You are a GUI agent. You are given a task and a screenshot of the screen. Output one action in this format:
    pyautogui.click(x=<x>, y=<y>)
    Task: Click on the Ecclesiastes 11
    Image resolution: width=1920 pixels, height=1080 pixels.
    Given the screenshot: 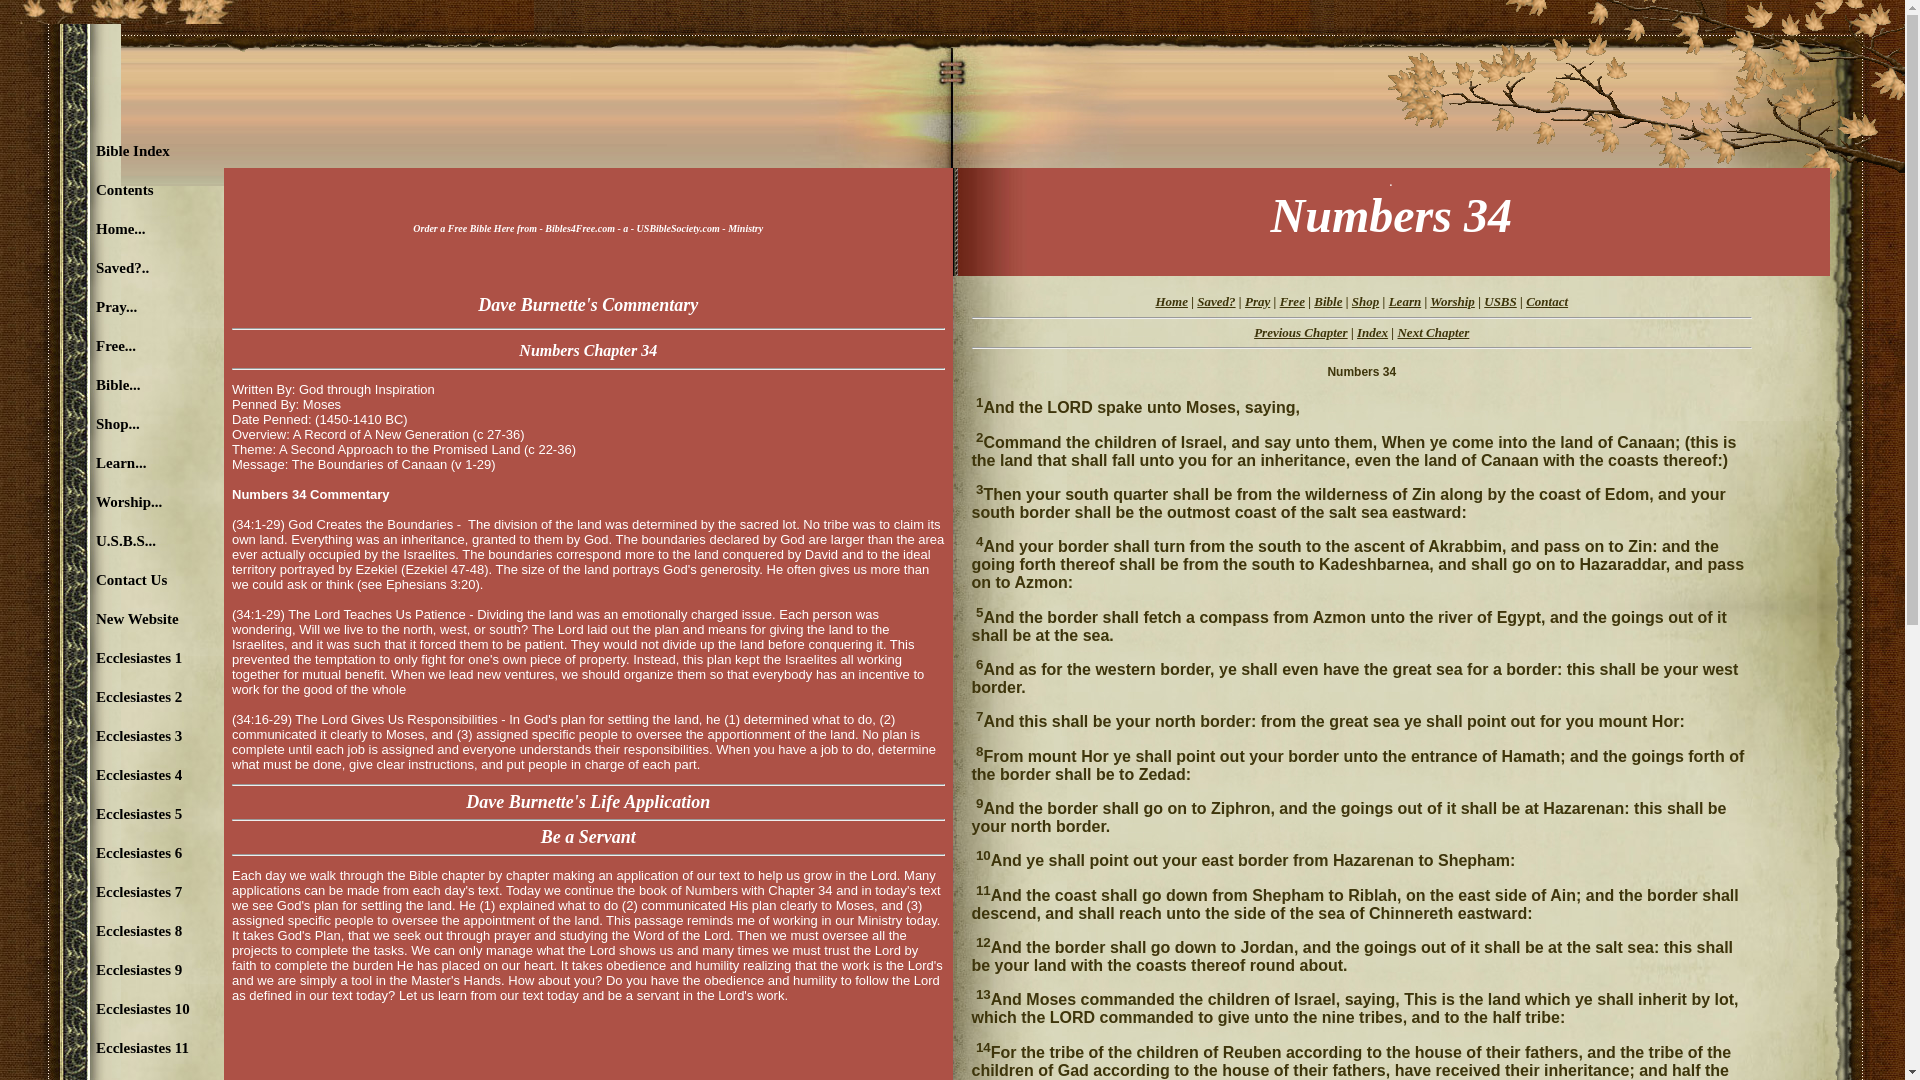 What is the action you would take?
    pyautogui.click(x=109, y=1048)
    